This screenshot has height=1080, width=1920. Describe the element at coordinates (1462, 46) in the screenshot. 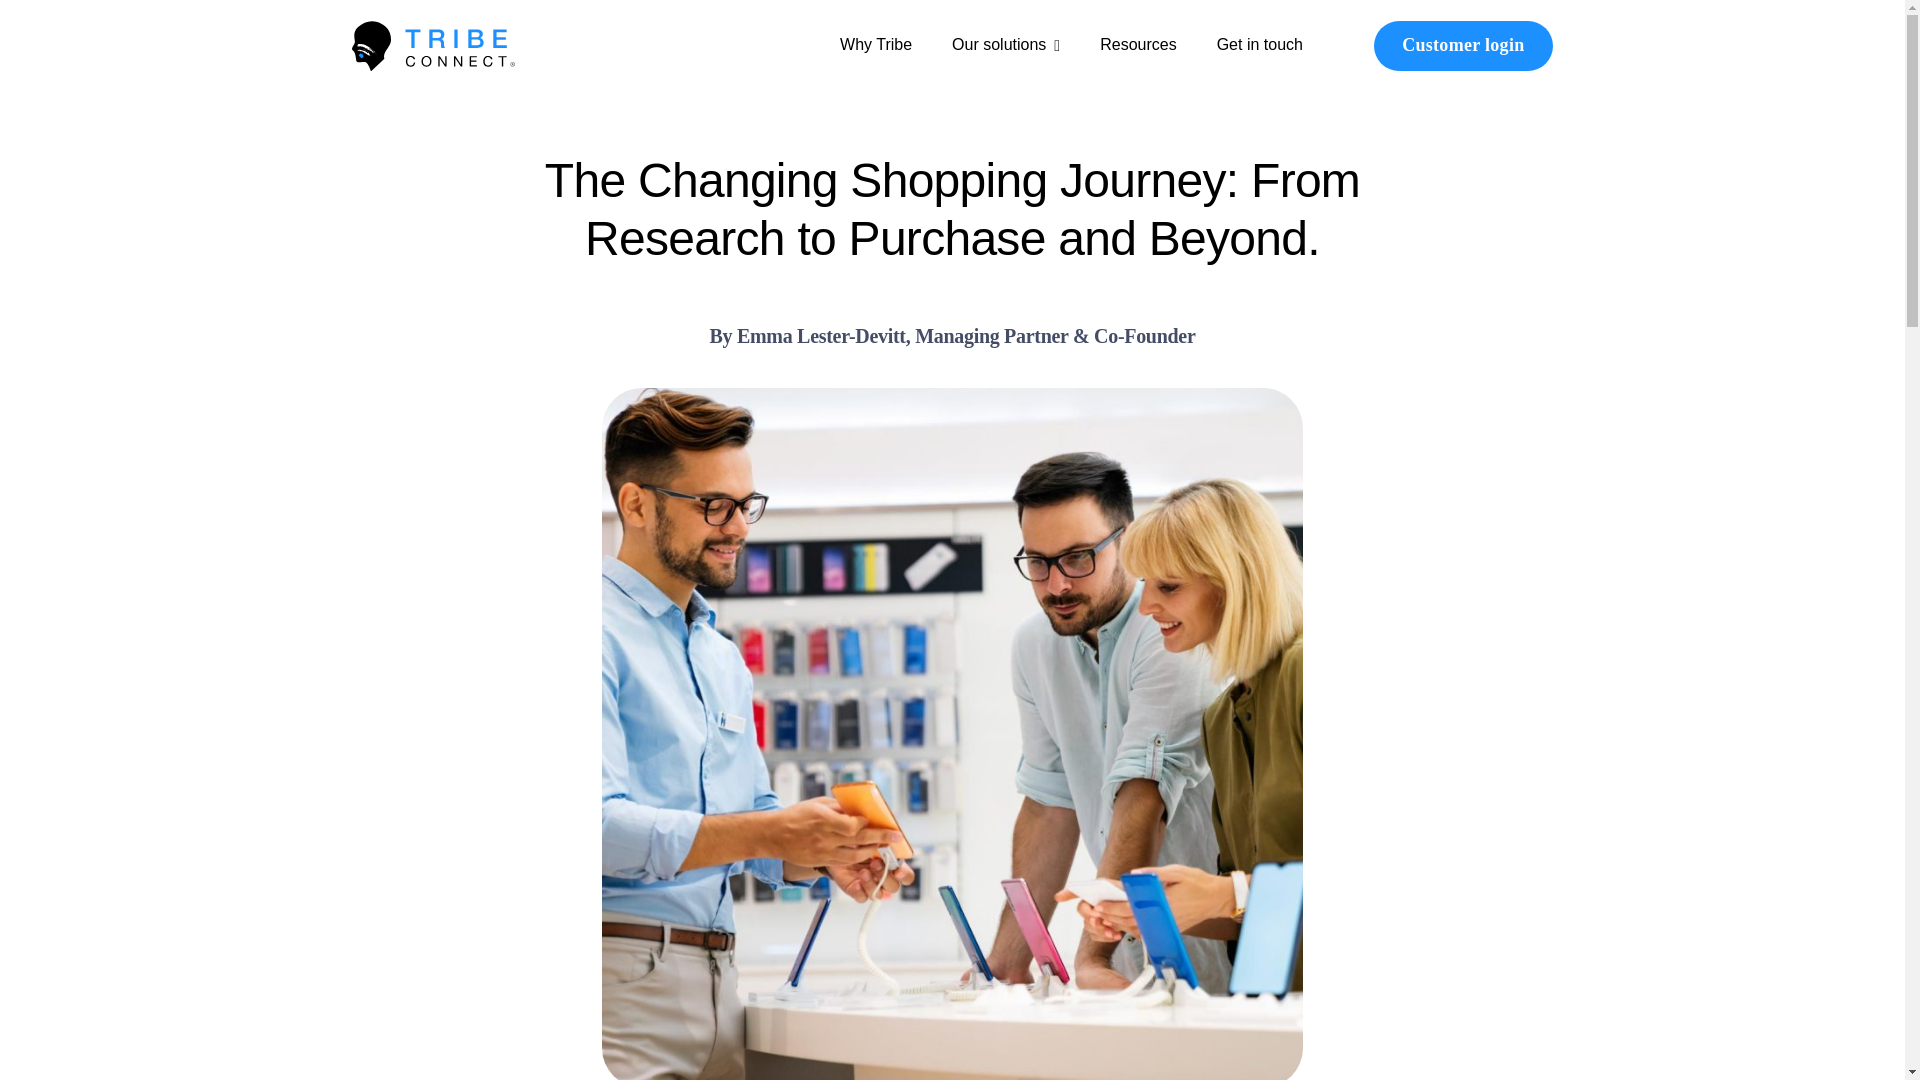

I see `Customer login` at that location.